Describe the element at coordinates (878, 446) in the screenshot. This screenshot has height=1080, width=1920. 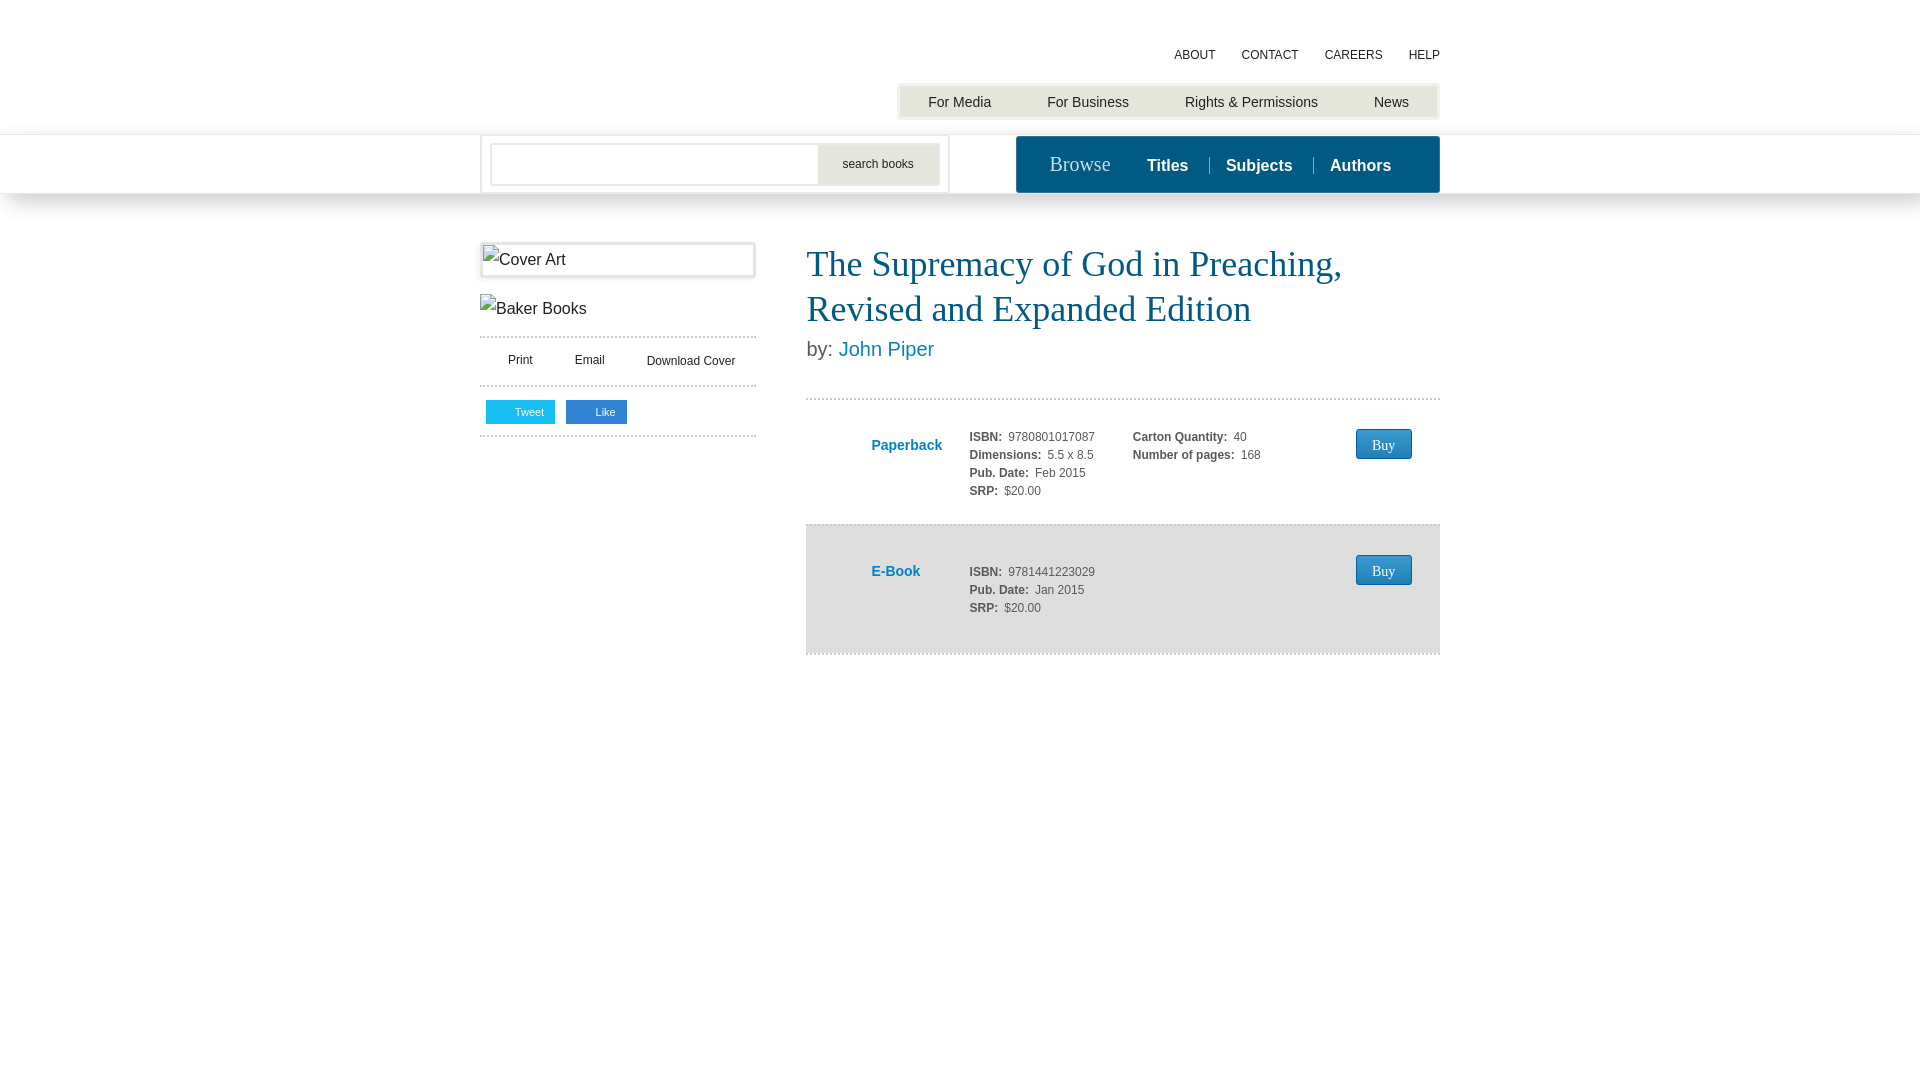
I see `Paperback` at that location.